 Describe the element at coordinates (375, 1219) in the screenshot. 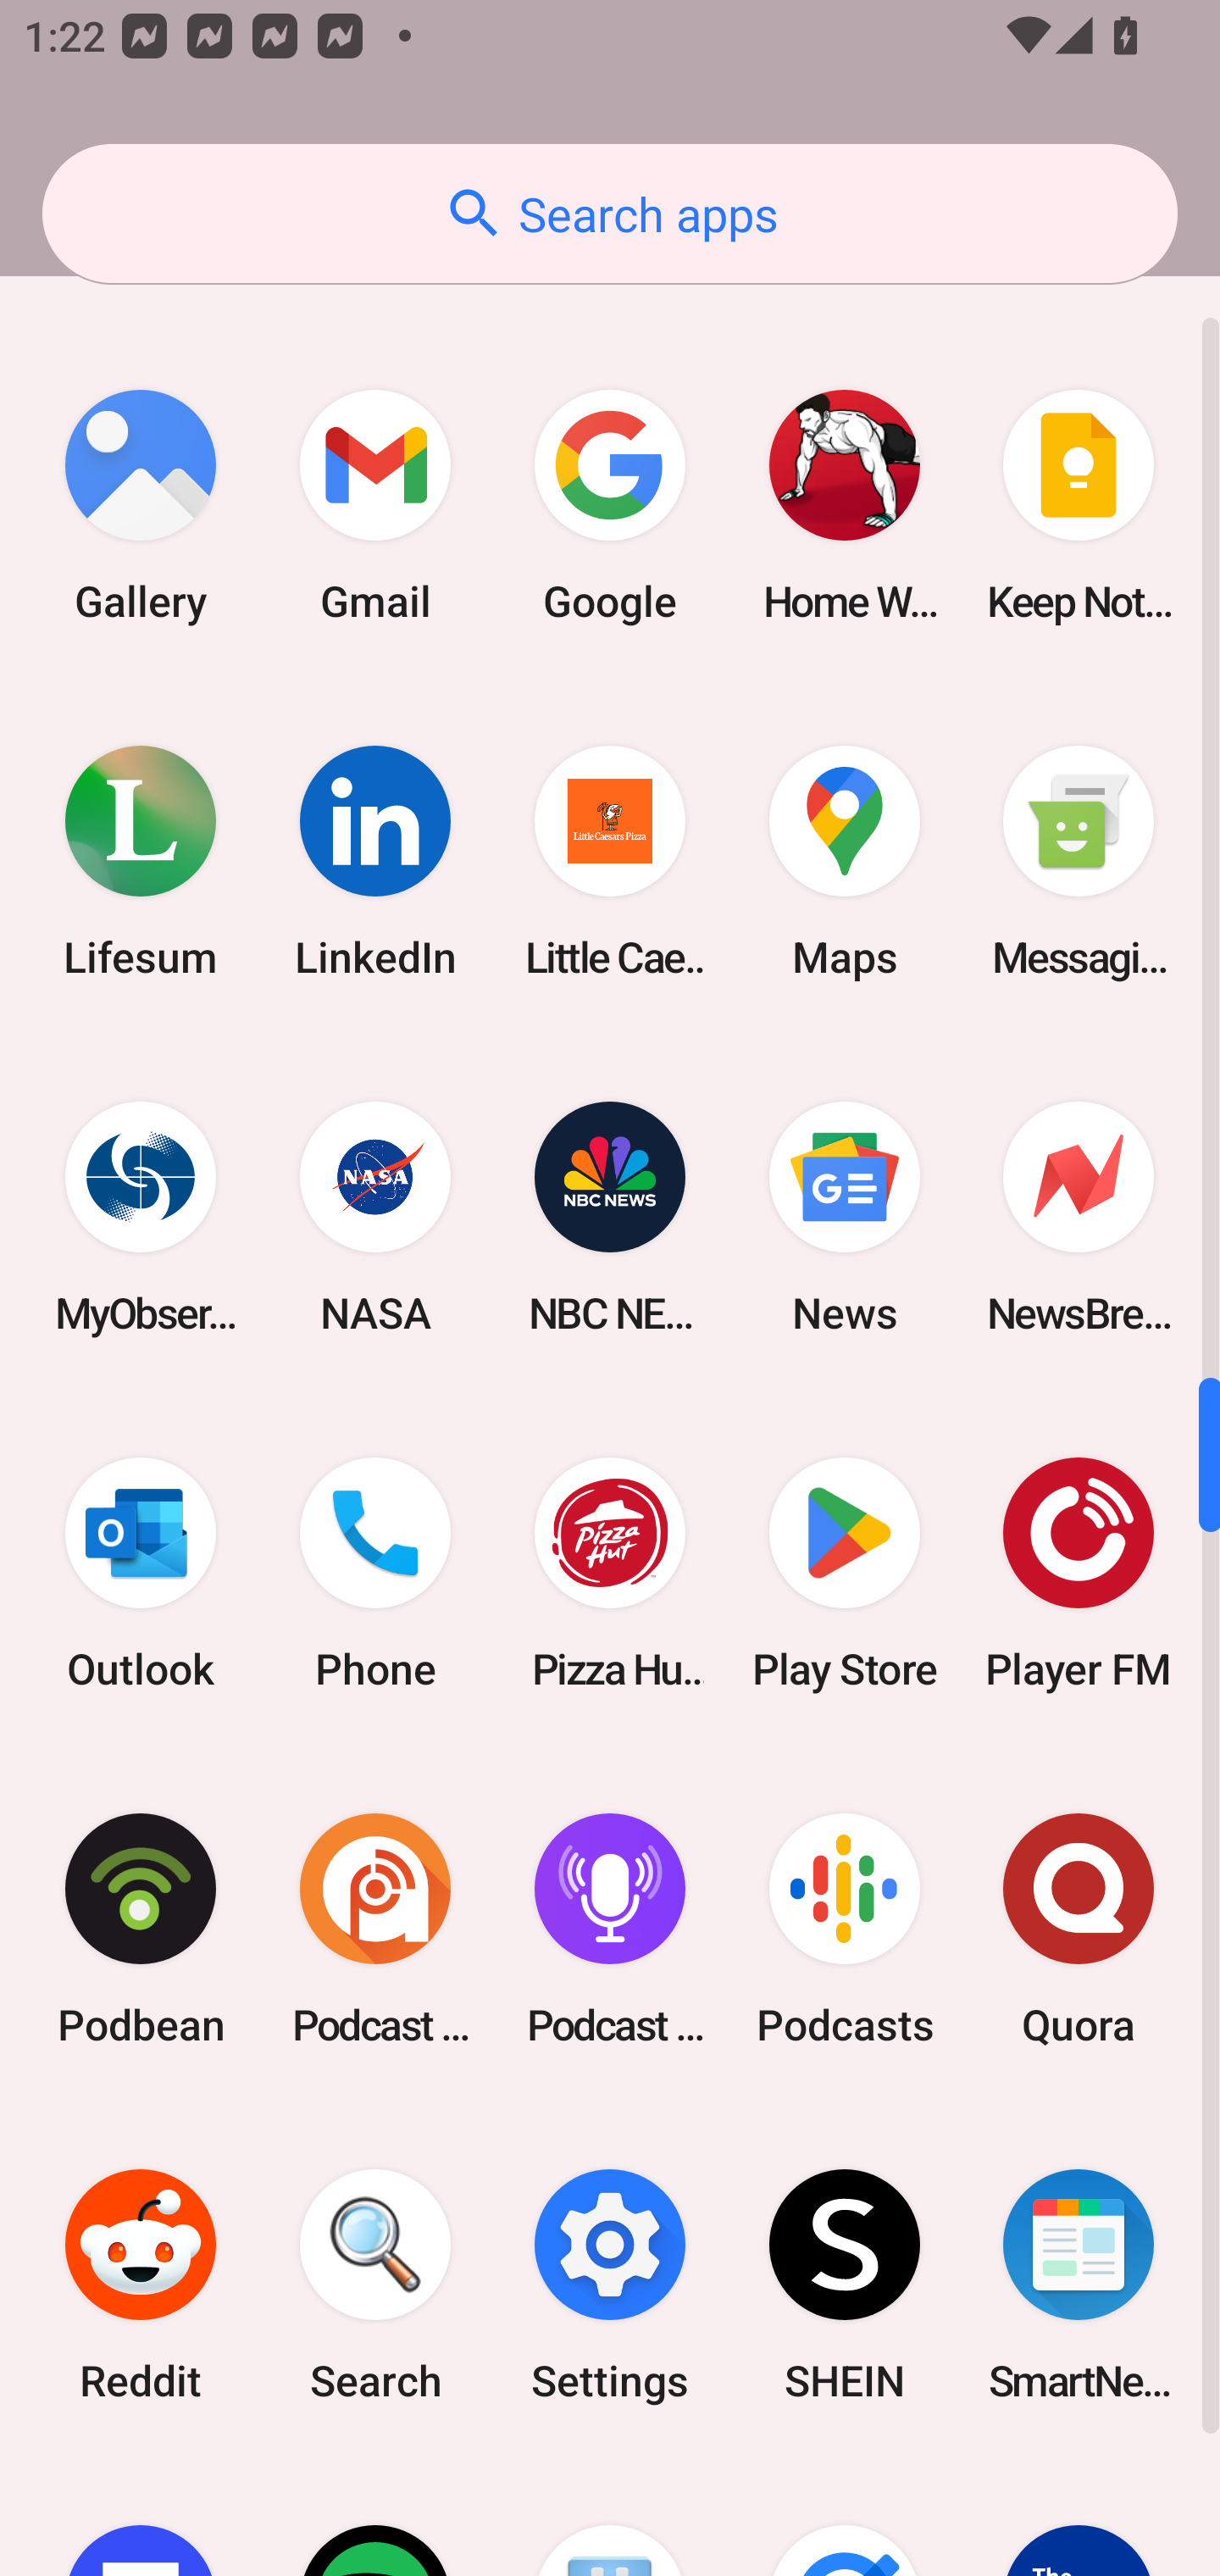

I see `NASA` at that location.